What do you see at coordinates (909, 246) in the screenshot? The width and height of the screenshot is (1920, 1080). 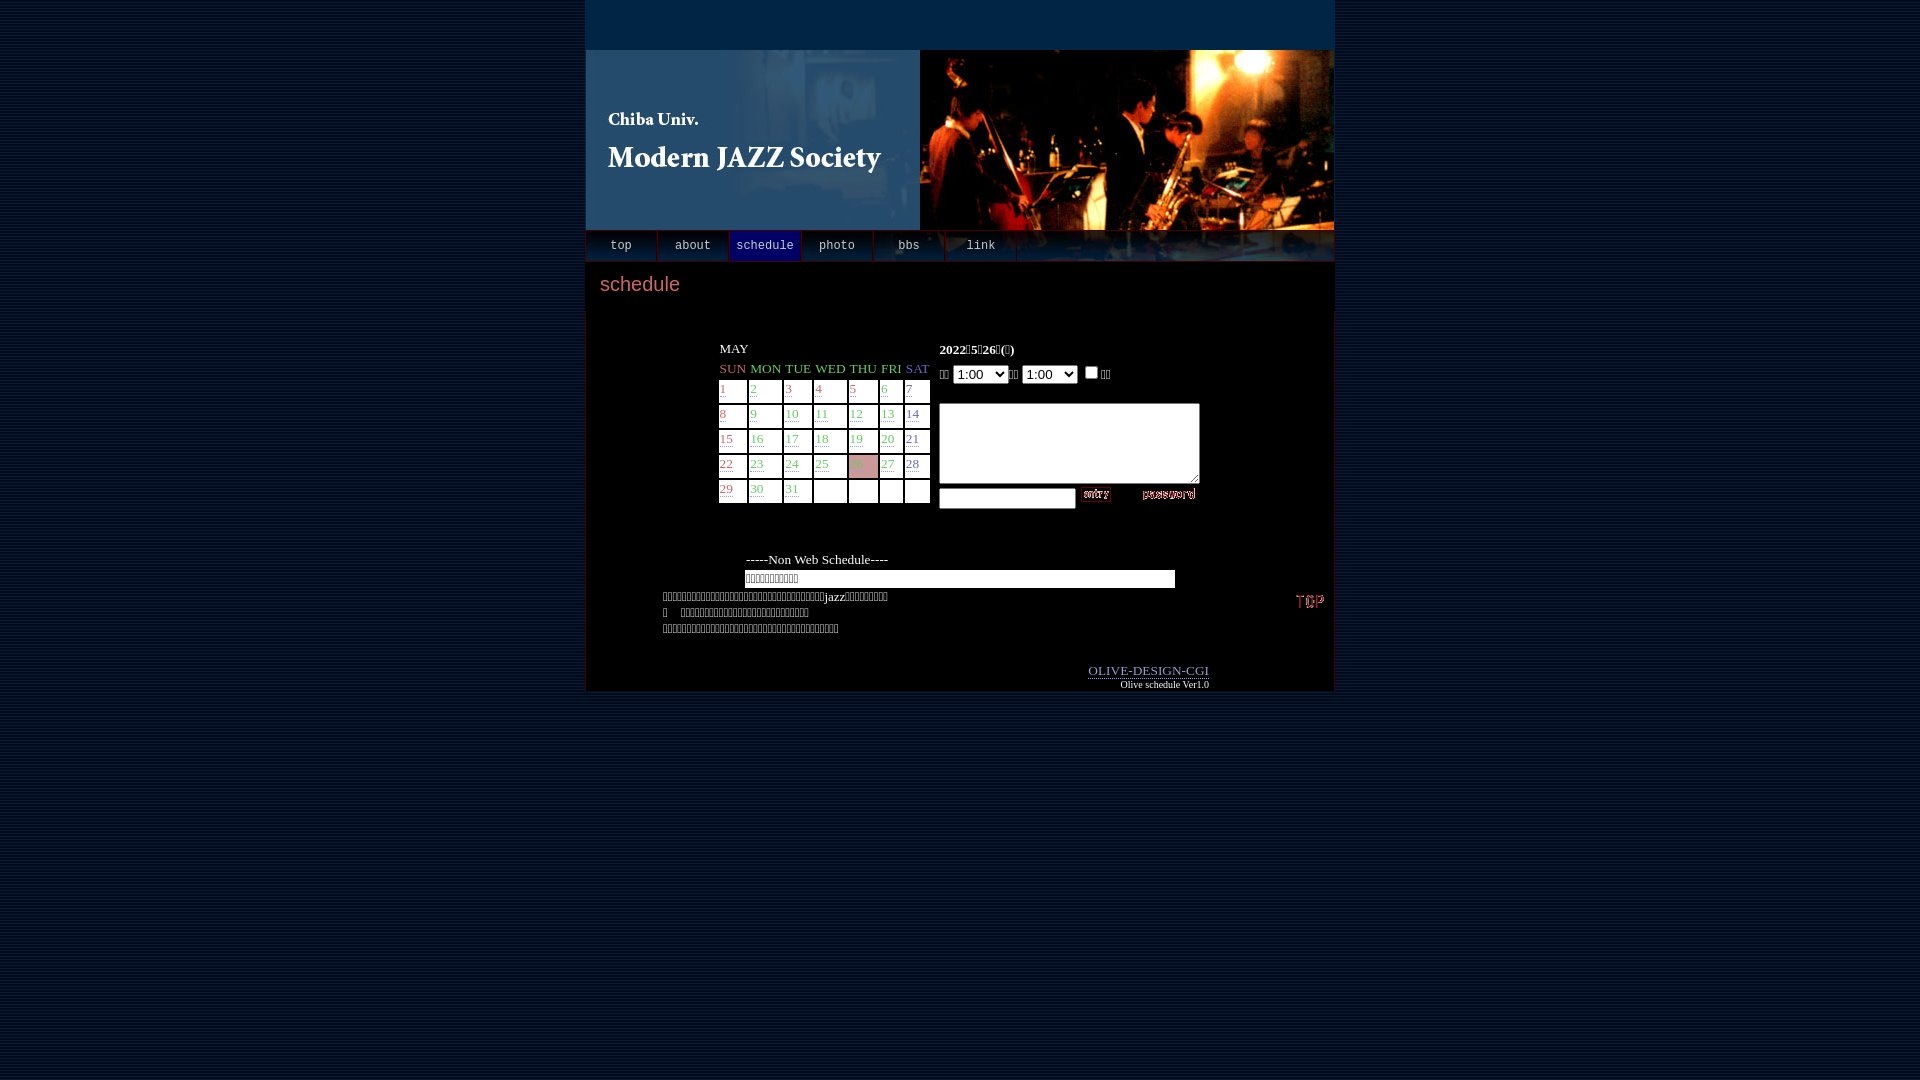 I see `bbs` at bounding box center [909, 246].